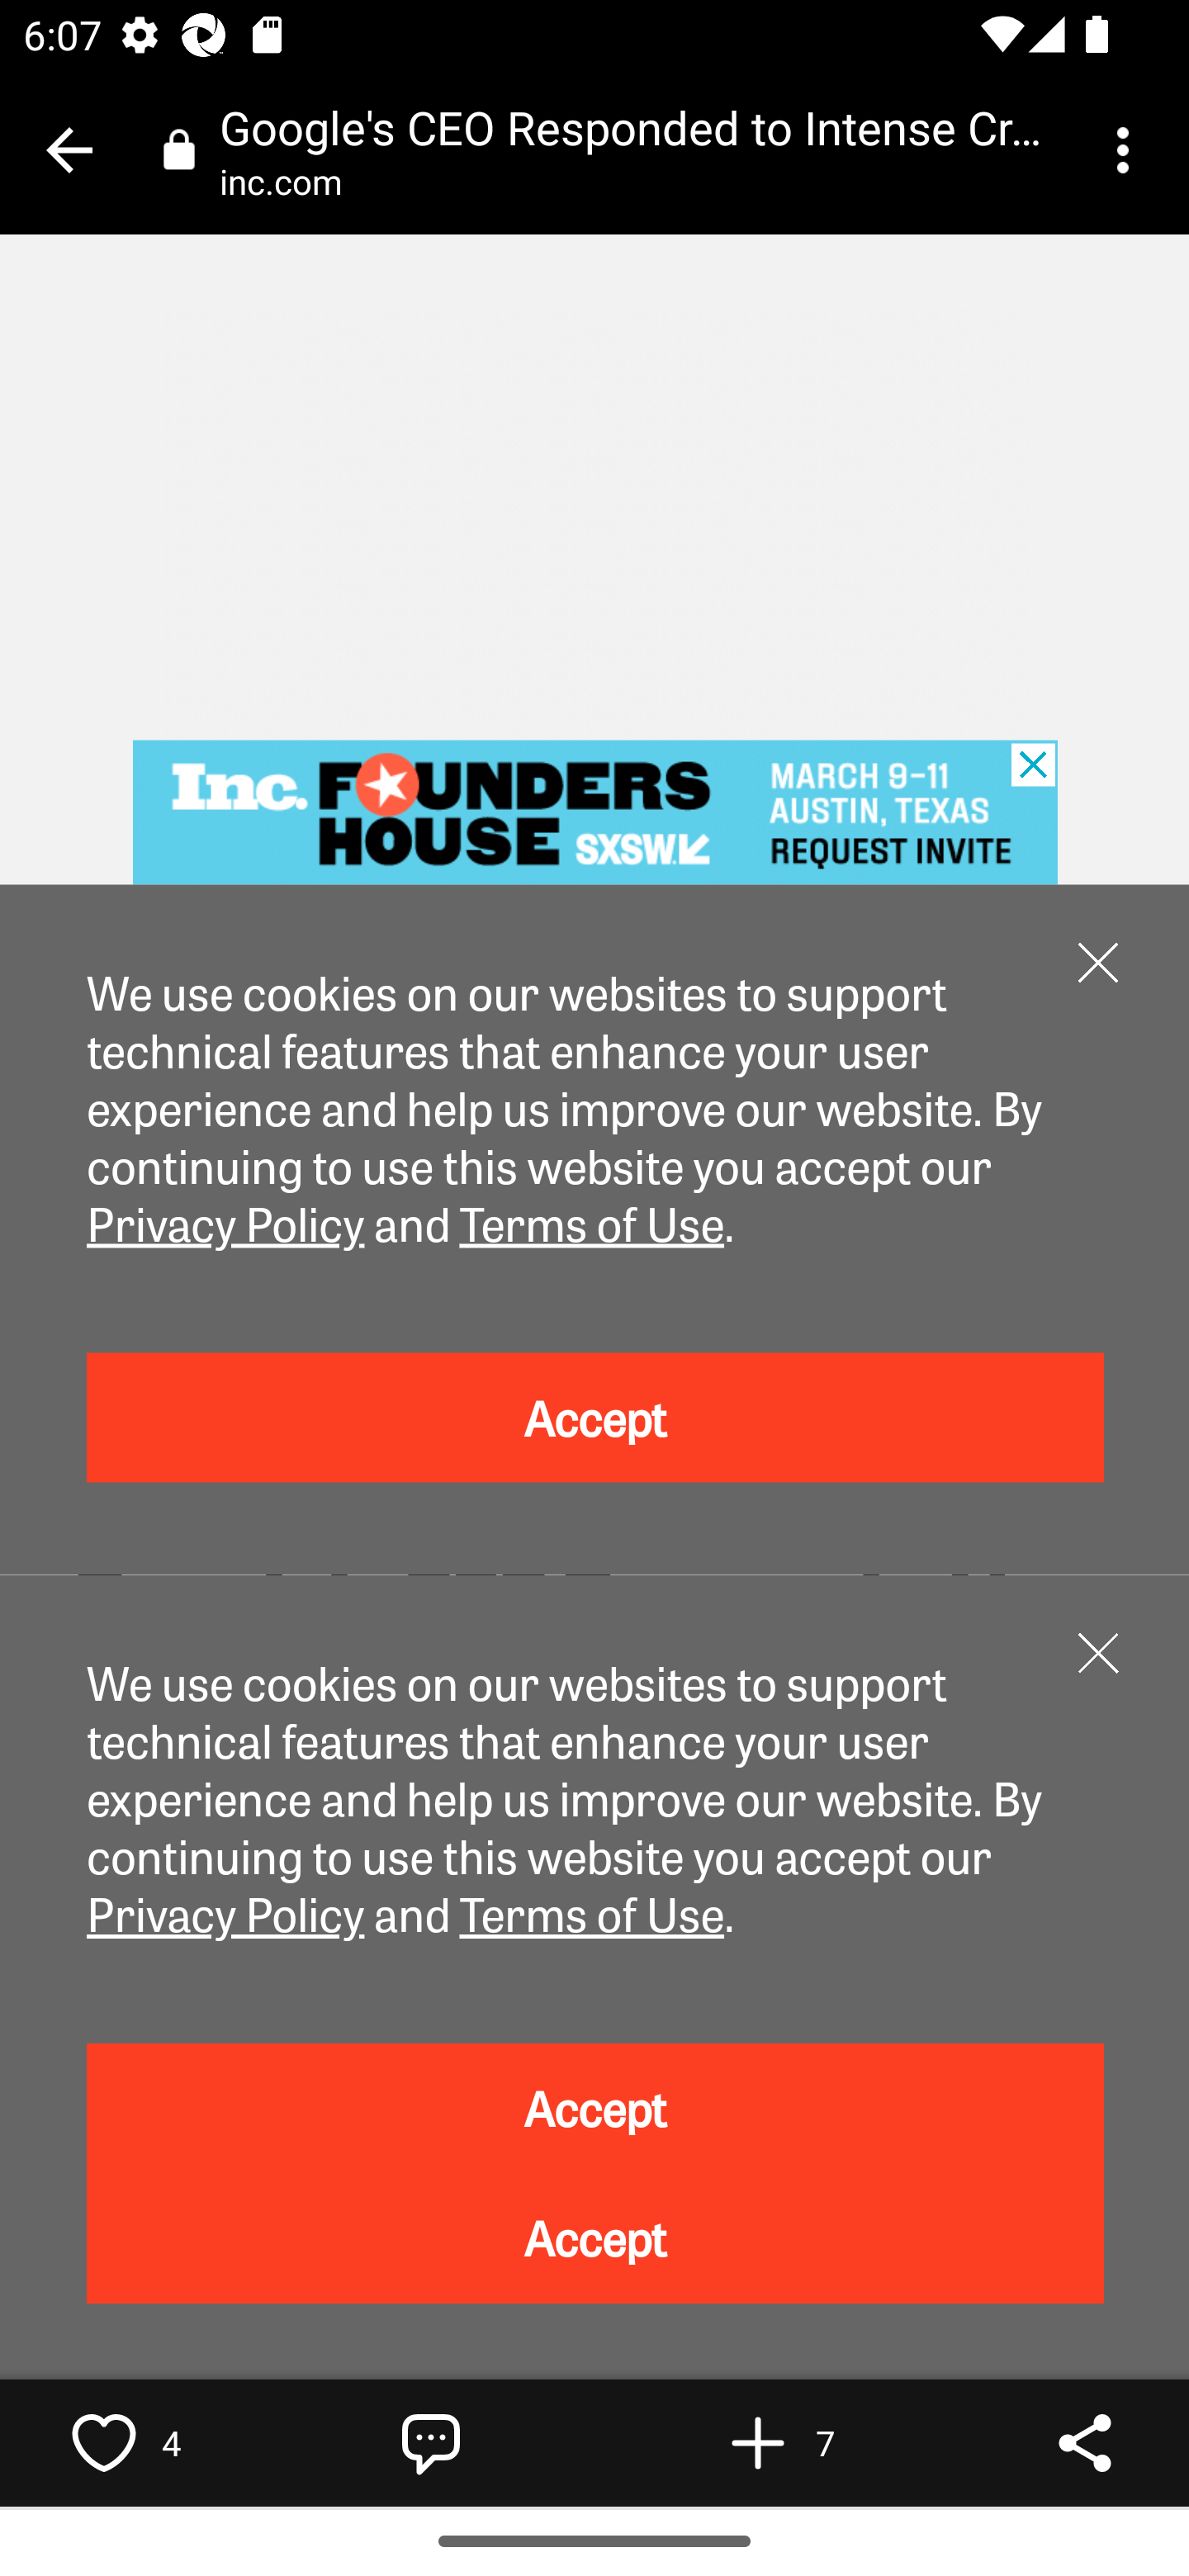 The image size is (1189, 2576). Describe the element at coordinates (590, 1222) in the screenshot. I see `Terms of Use` at that location.